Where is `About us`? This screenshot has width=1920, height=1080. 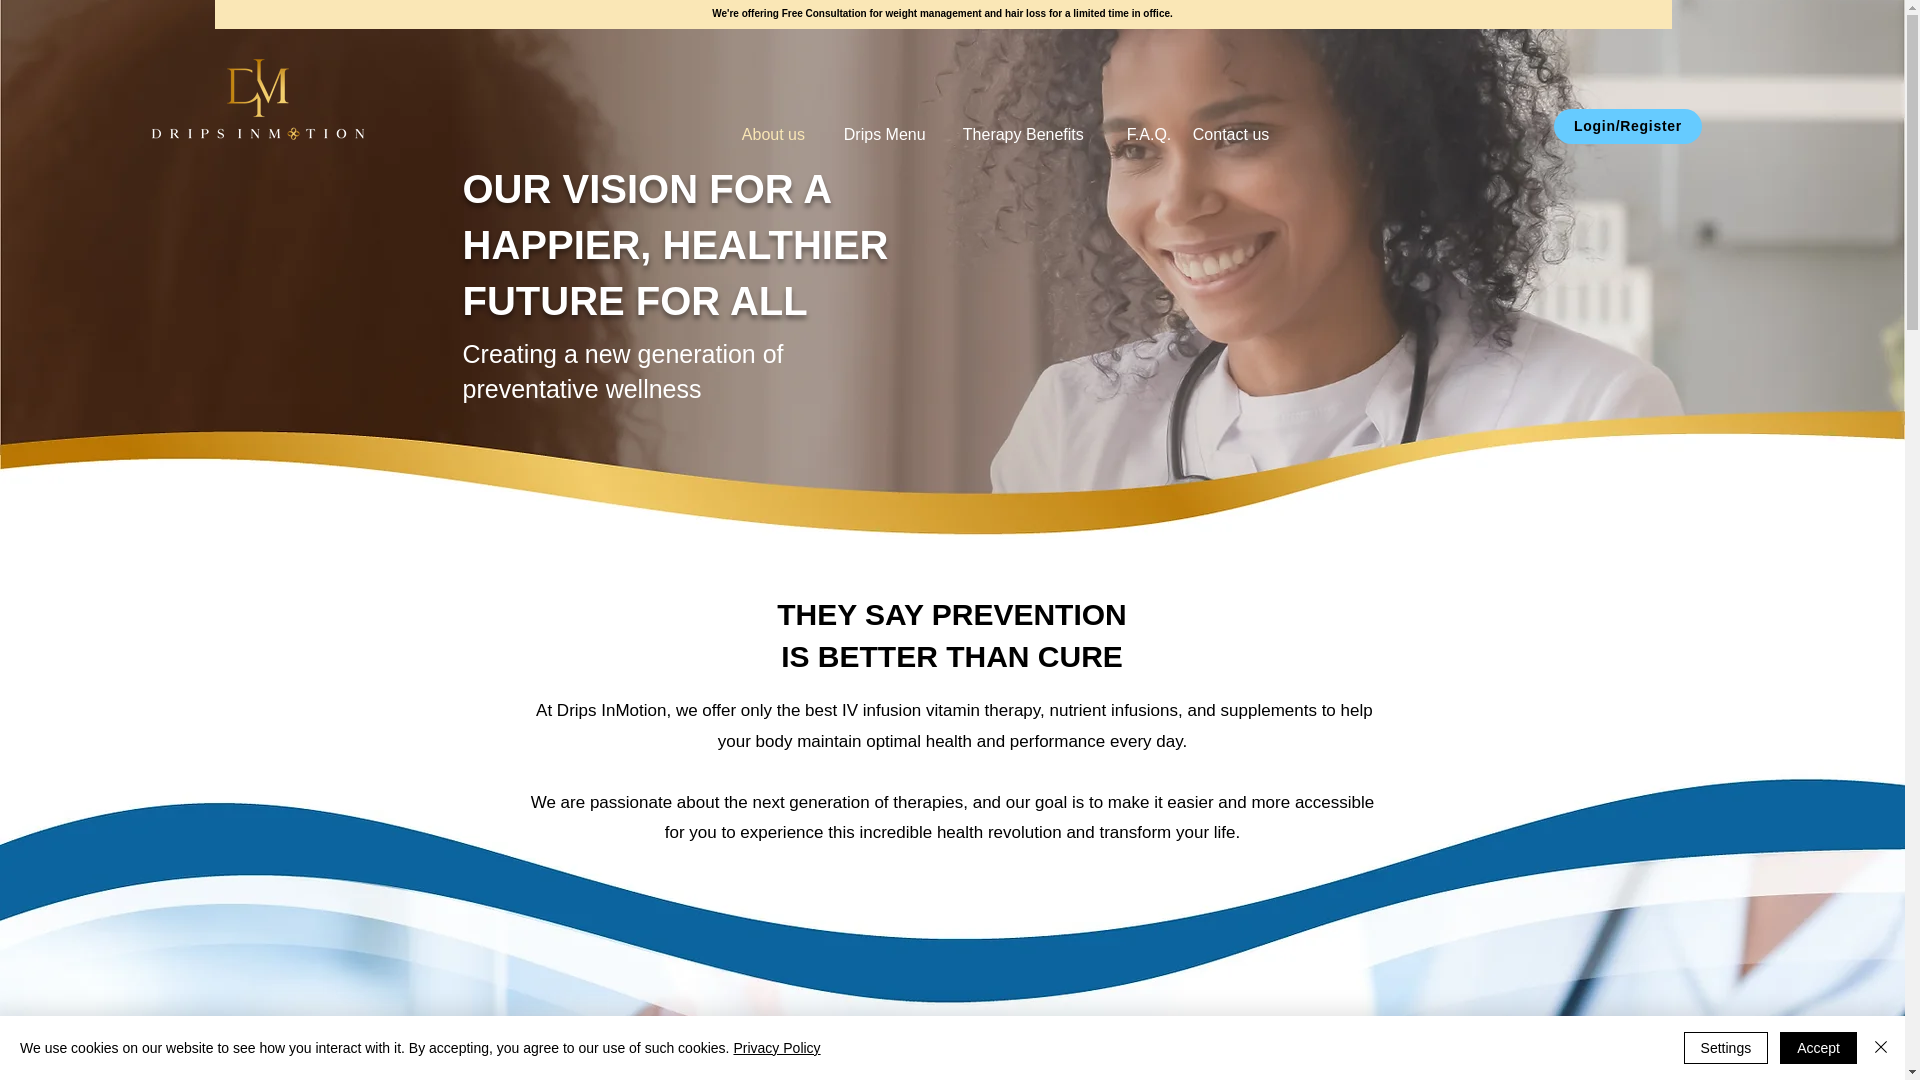
About us is located at coordinates (778, 134).